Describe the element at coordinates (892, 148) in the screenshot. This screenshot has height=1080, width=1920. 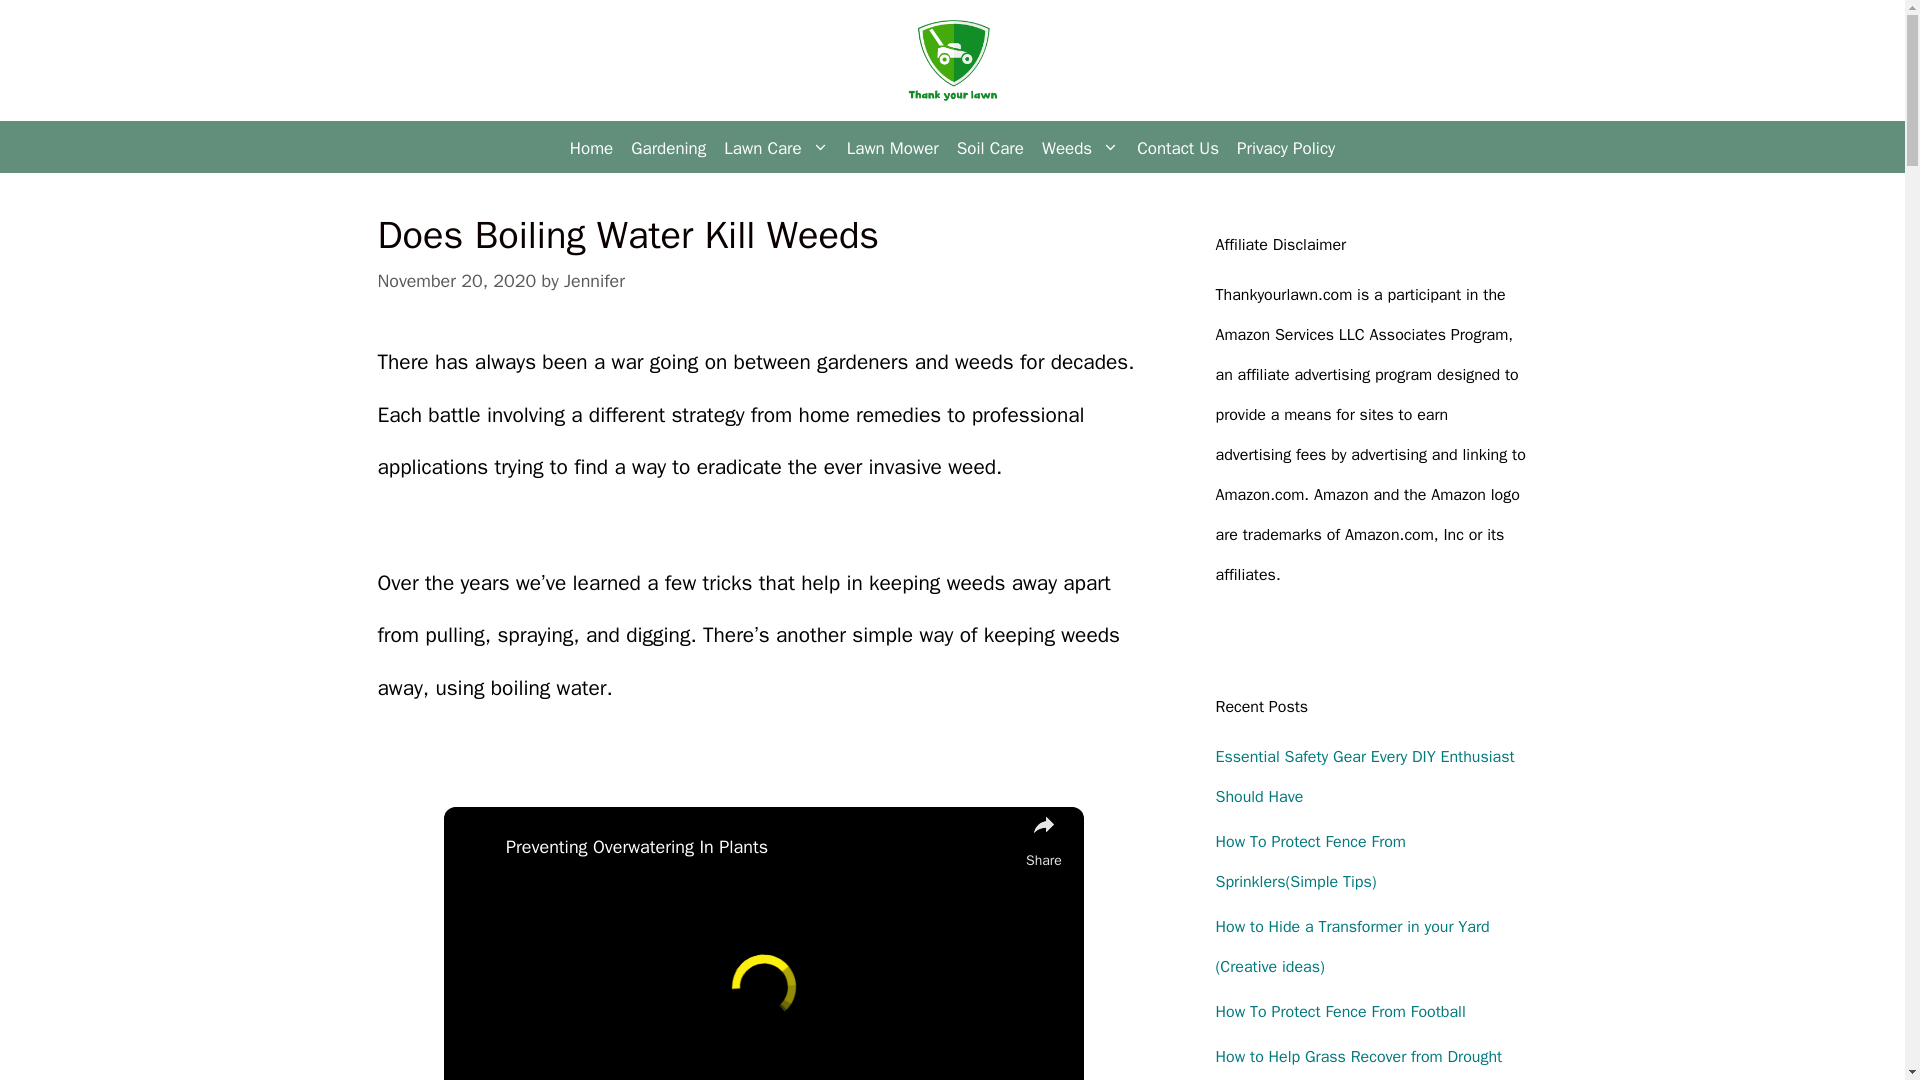
I see `Lawn Mower` at that location.